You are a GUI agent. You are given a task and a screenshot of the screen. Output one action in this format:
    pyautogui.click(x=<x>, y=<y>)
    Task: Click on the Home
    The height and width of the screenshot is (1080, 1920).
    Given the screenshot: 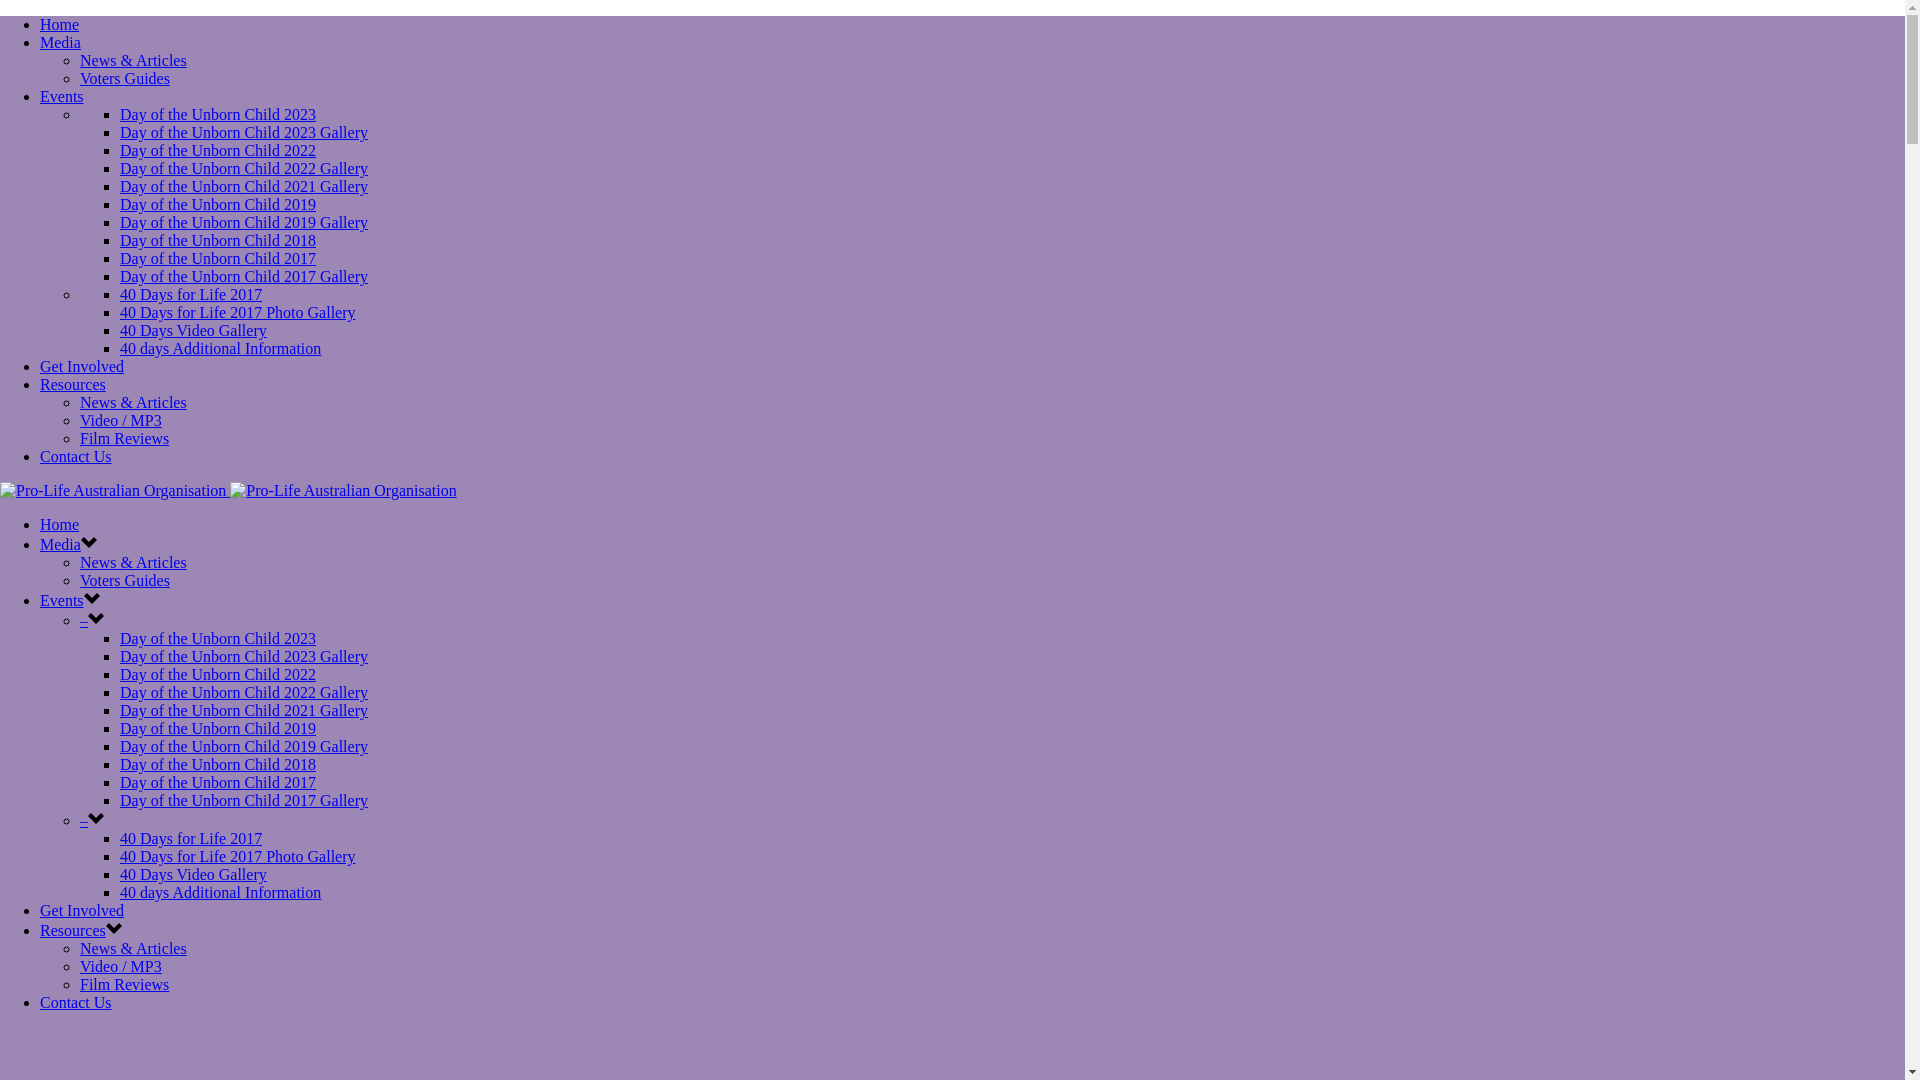 What is the action you would take?
    pyautogui.click(x=60, y=524)
    